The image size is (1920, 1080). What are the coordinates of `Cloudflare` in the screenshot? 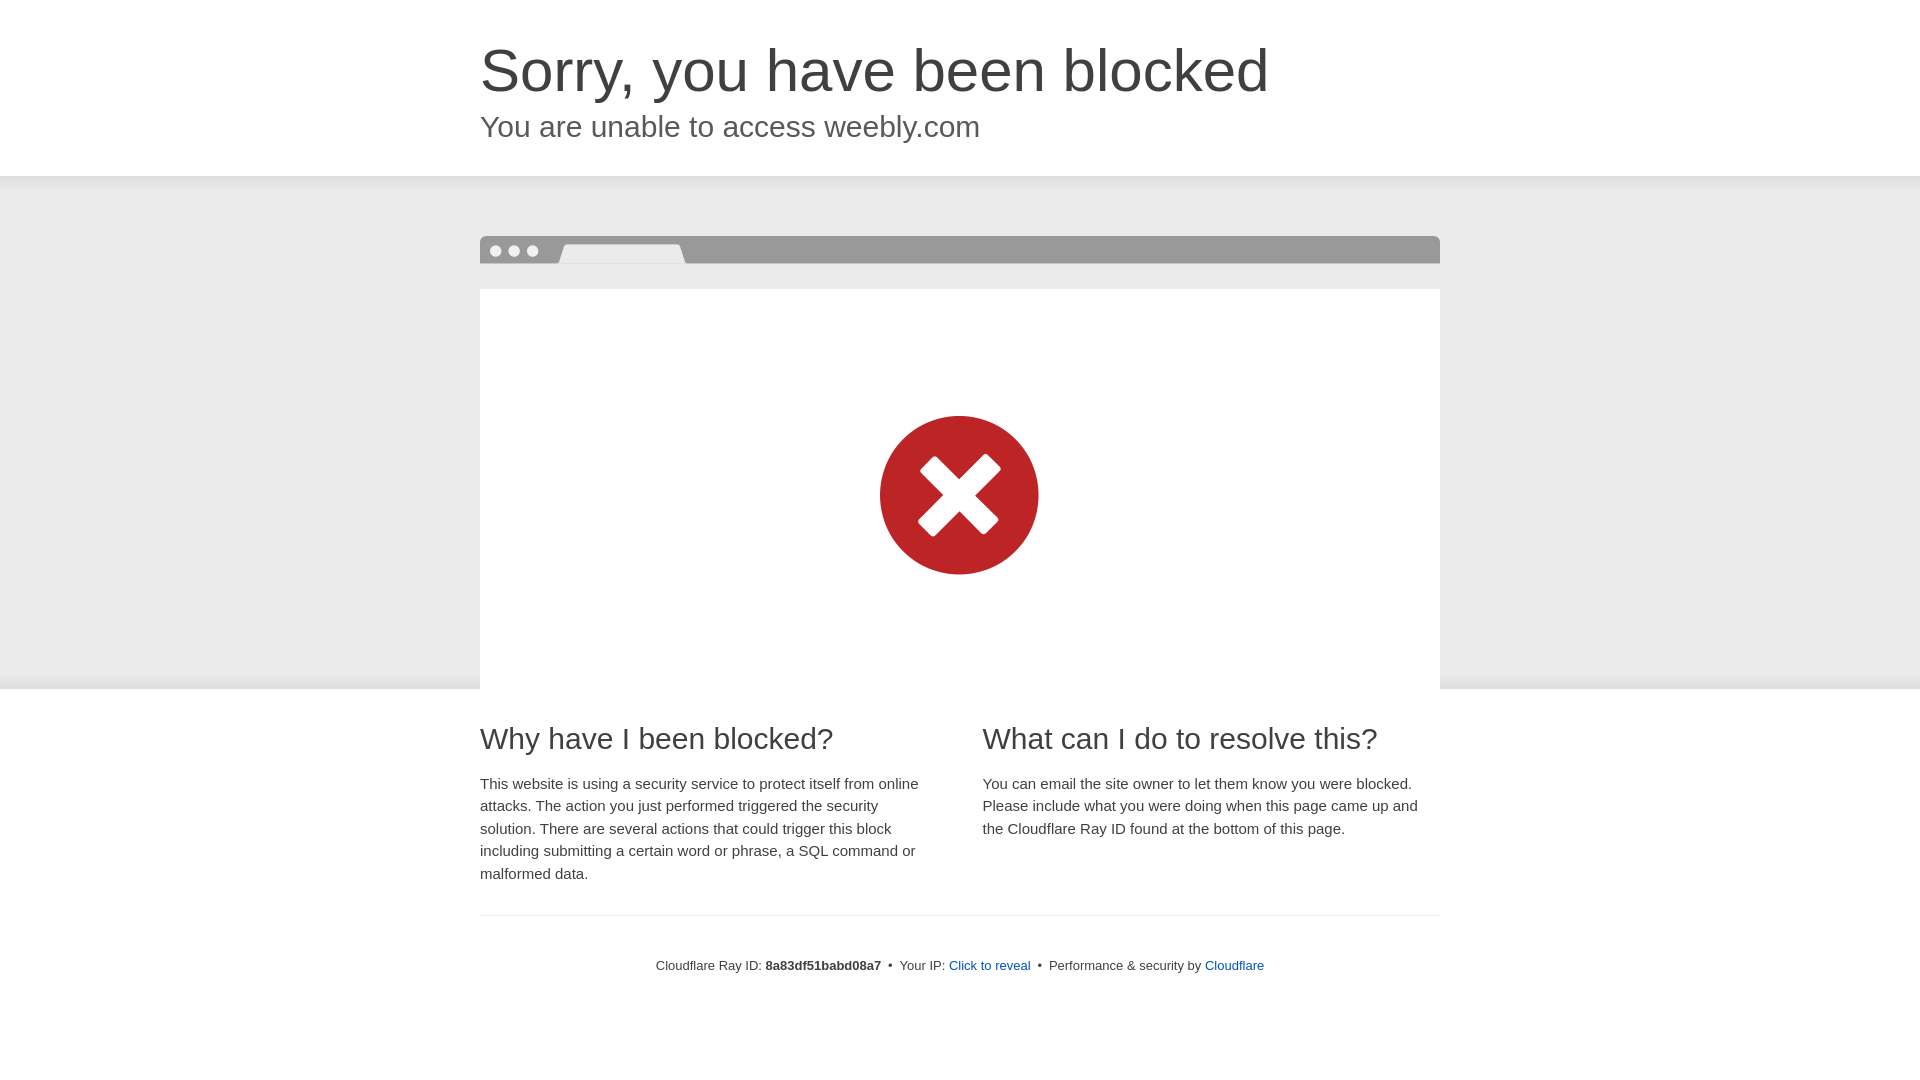 It's located at (1234, 965).